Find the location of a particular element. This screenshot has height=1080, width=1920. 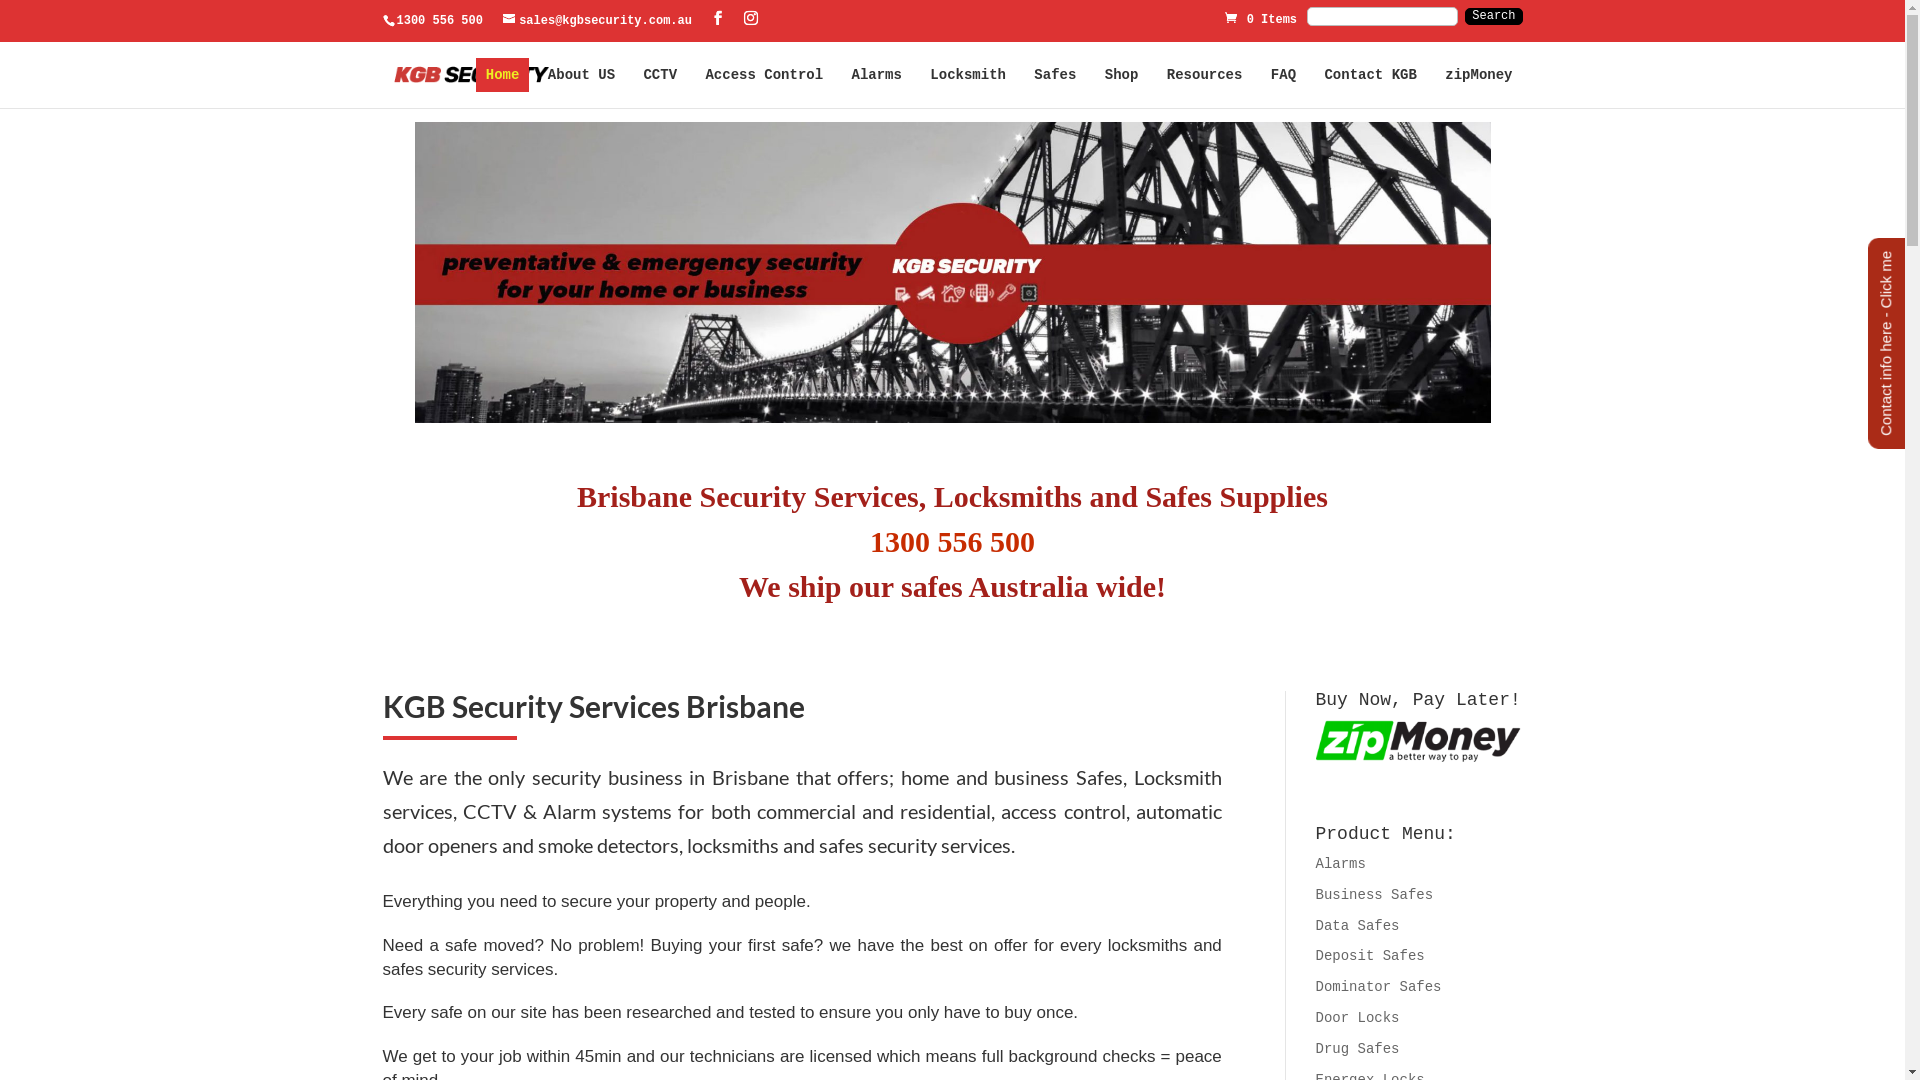

Business Safes is located at coordinates (1375, 895).